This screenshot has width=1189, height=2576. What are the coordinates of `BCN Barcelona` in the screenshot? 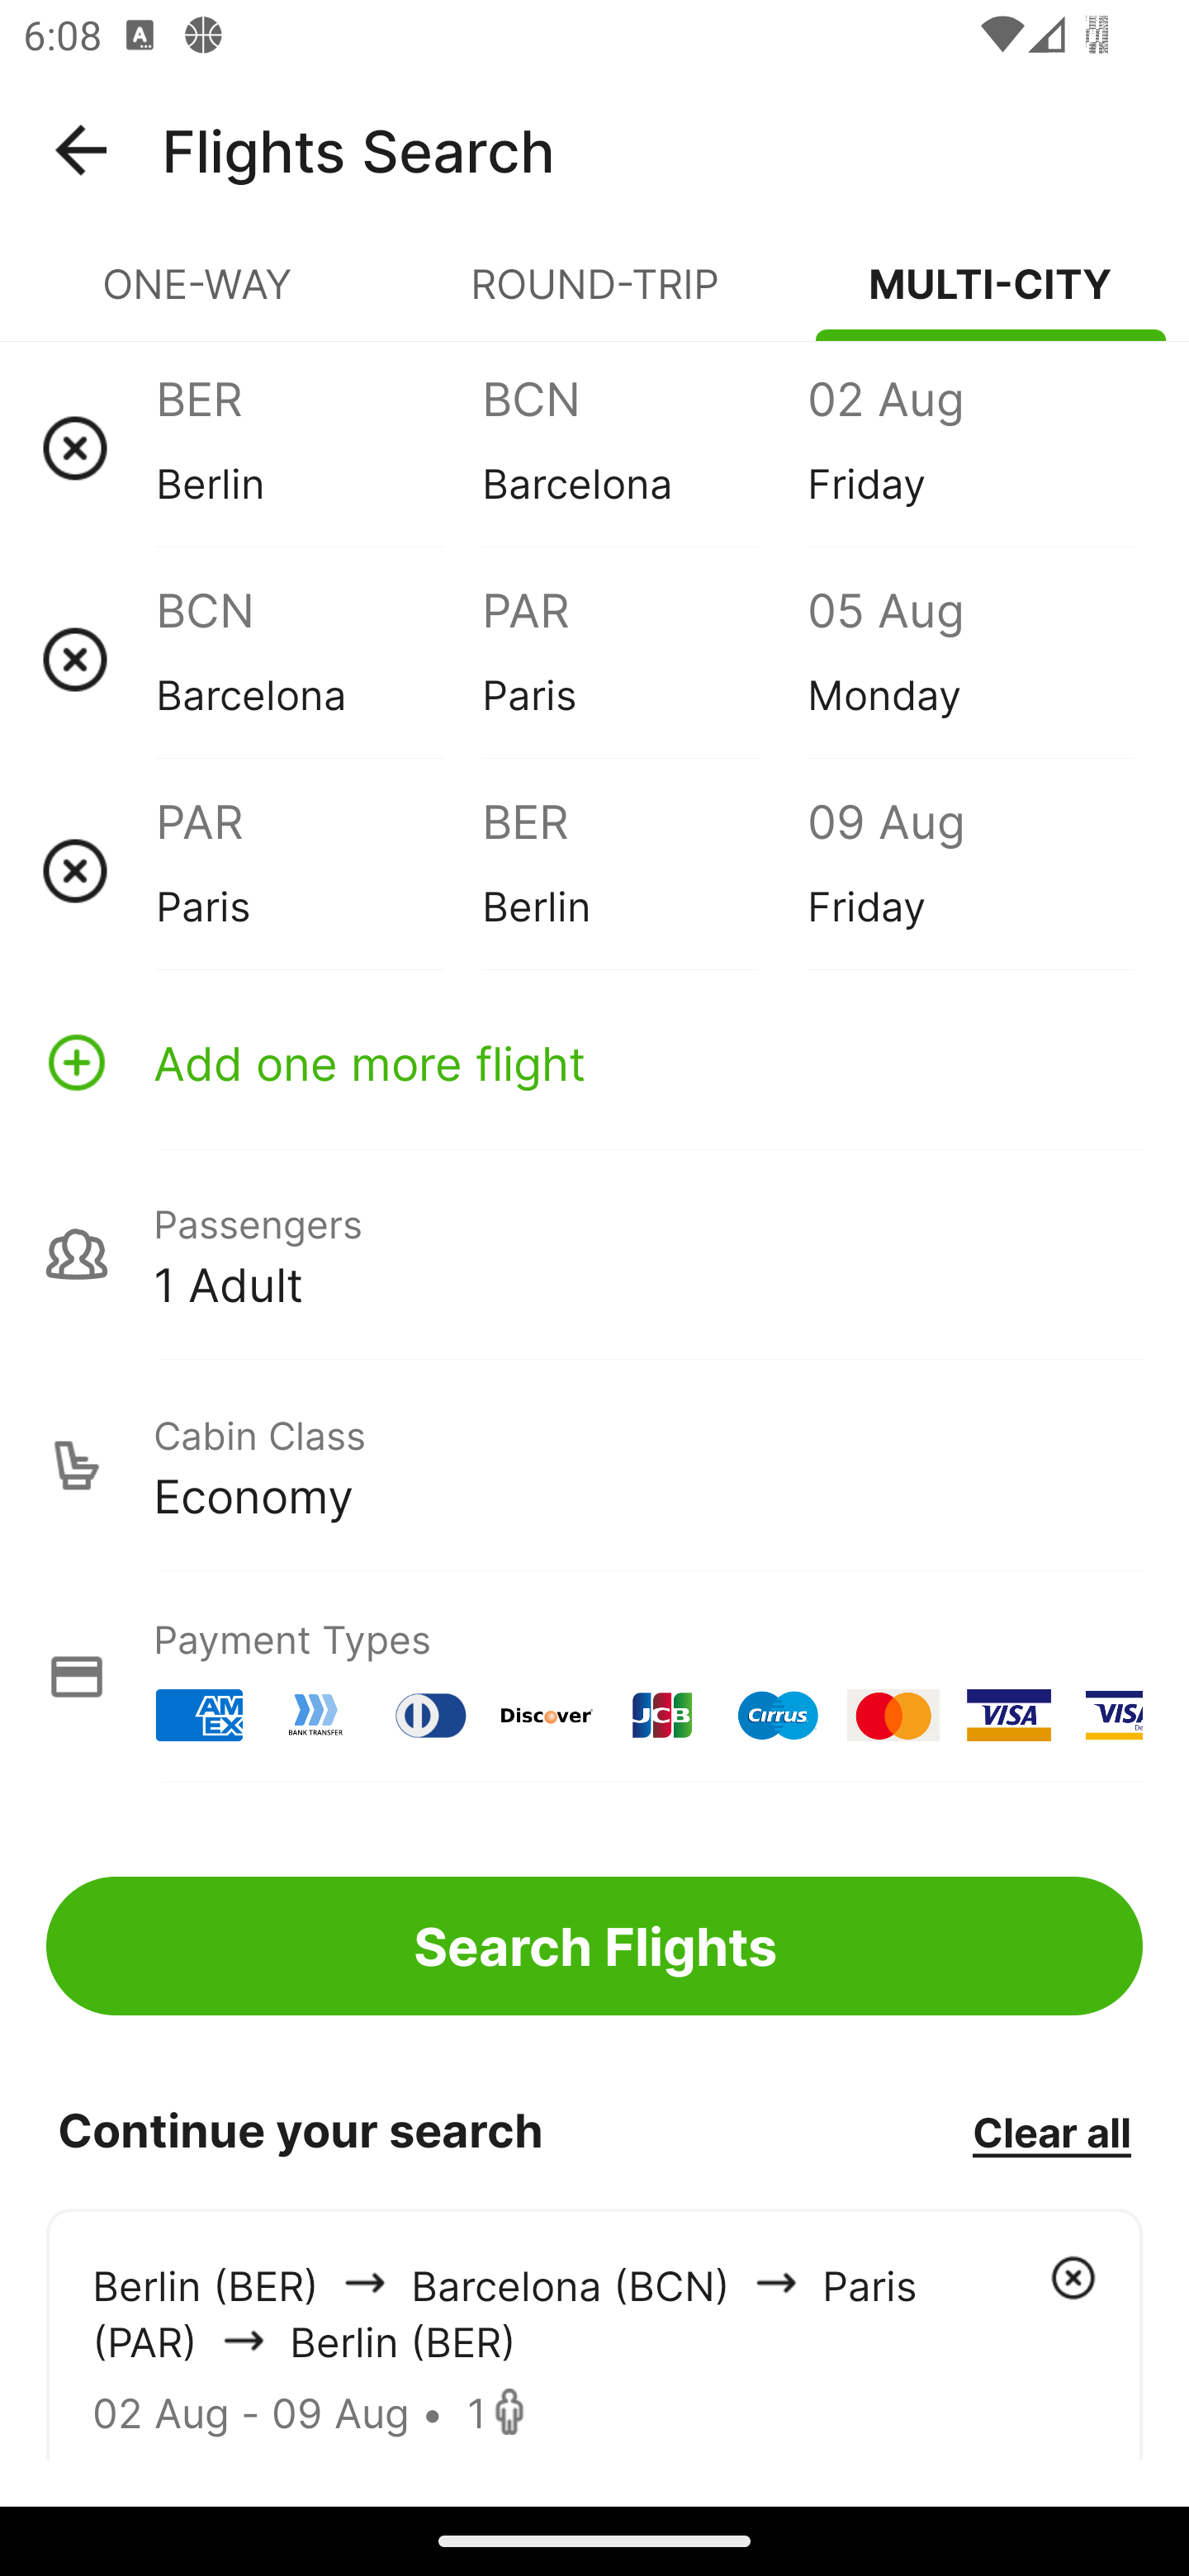 It's located at (319, 659).